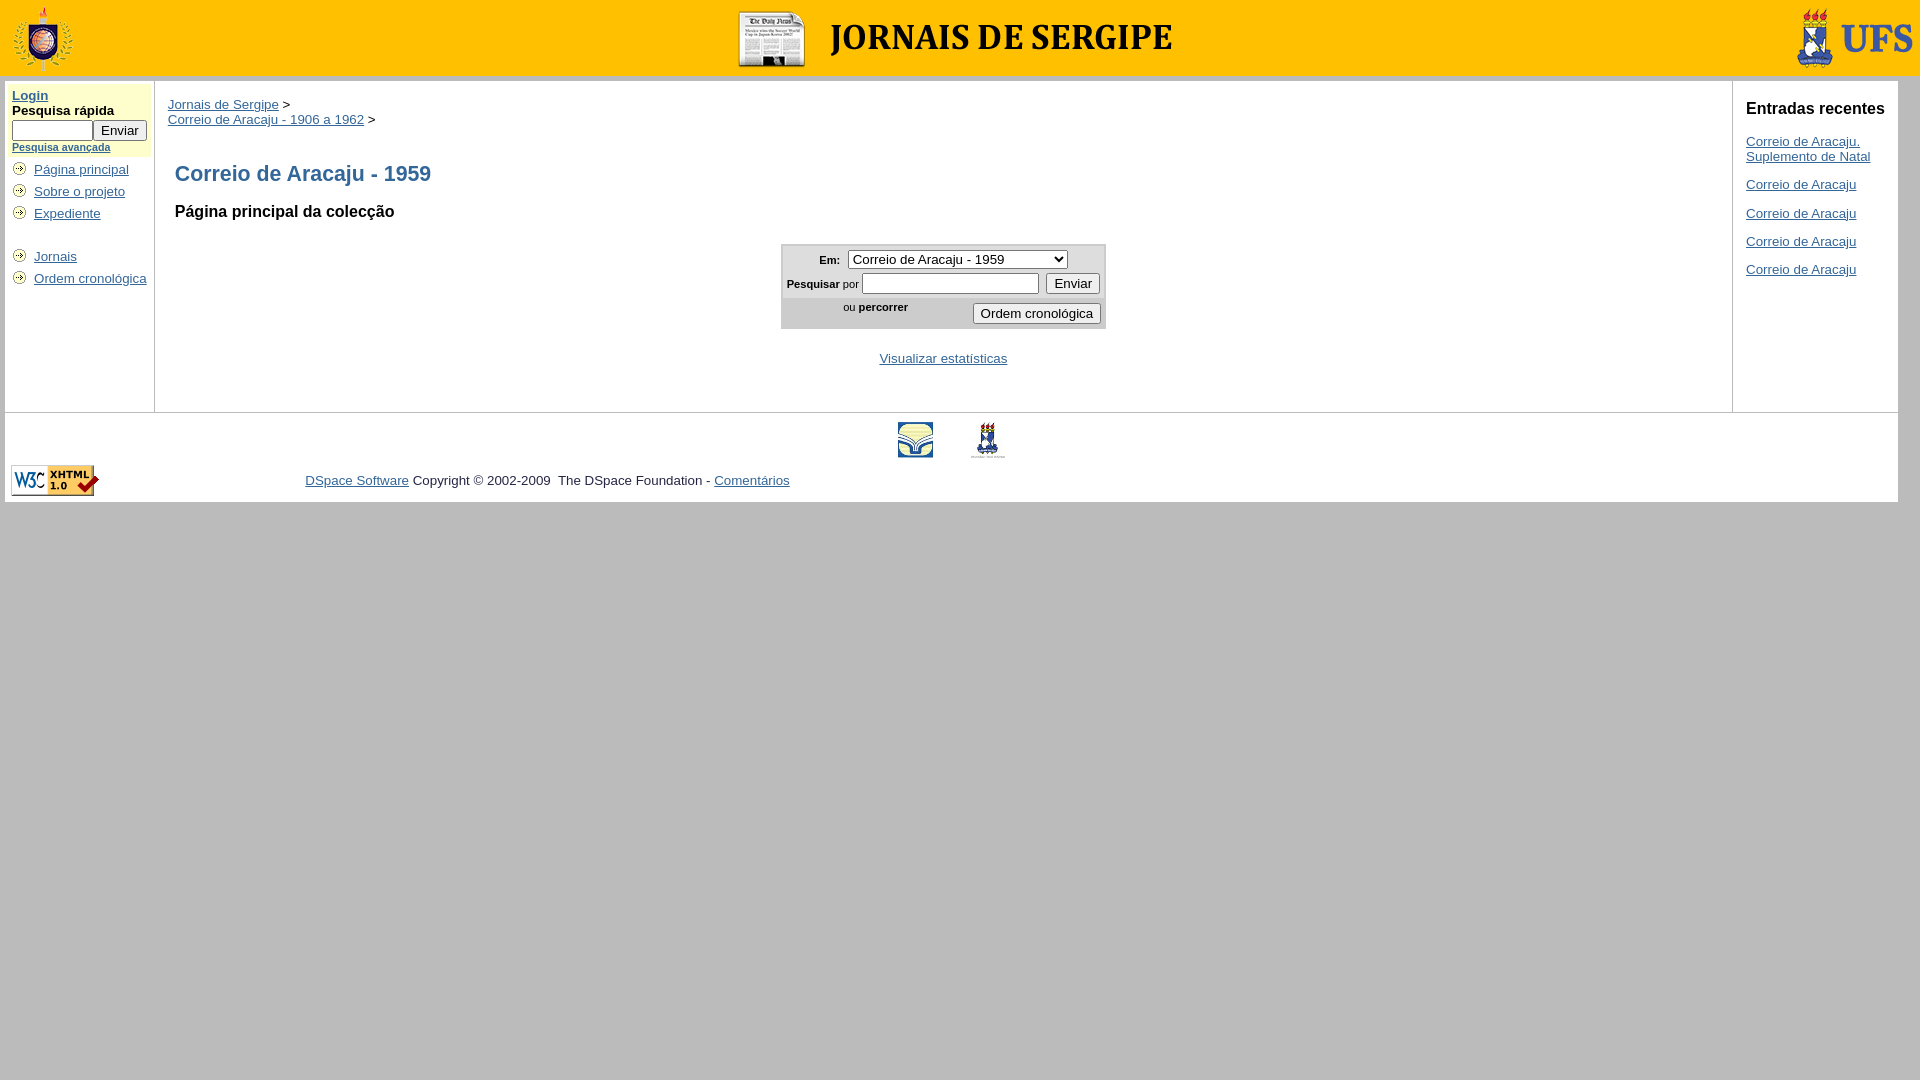  Describe the element at coordinates (30, 96) in the screenshot. I see `Login` at that location.